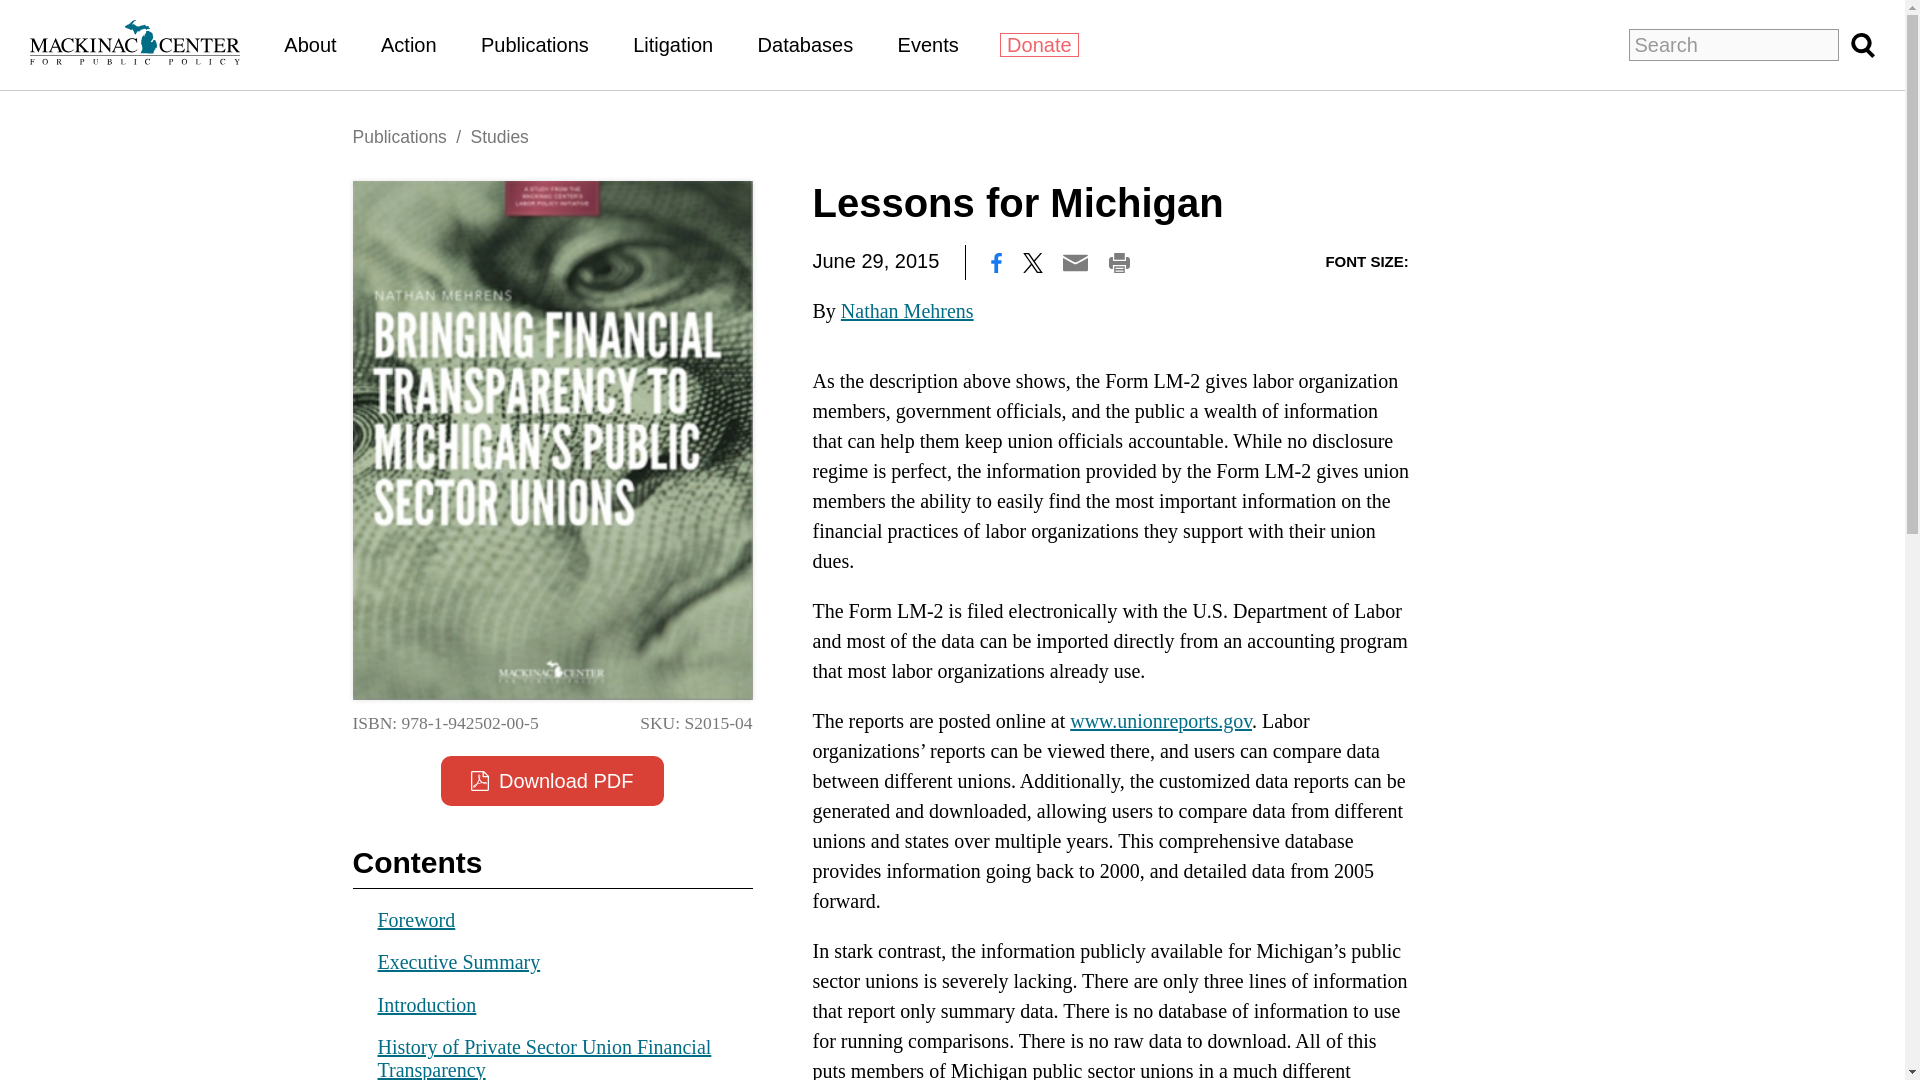 This screenshot has width=1920, height=1080. I want to click on Publications, so click(535, 44).